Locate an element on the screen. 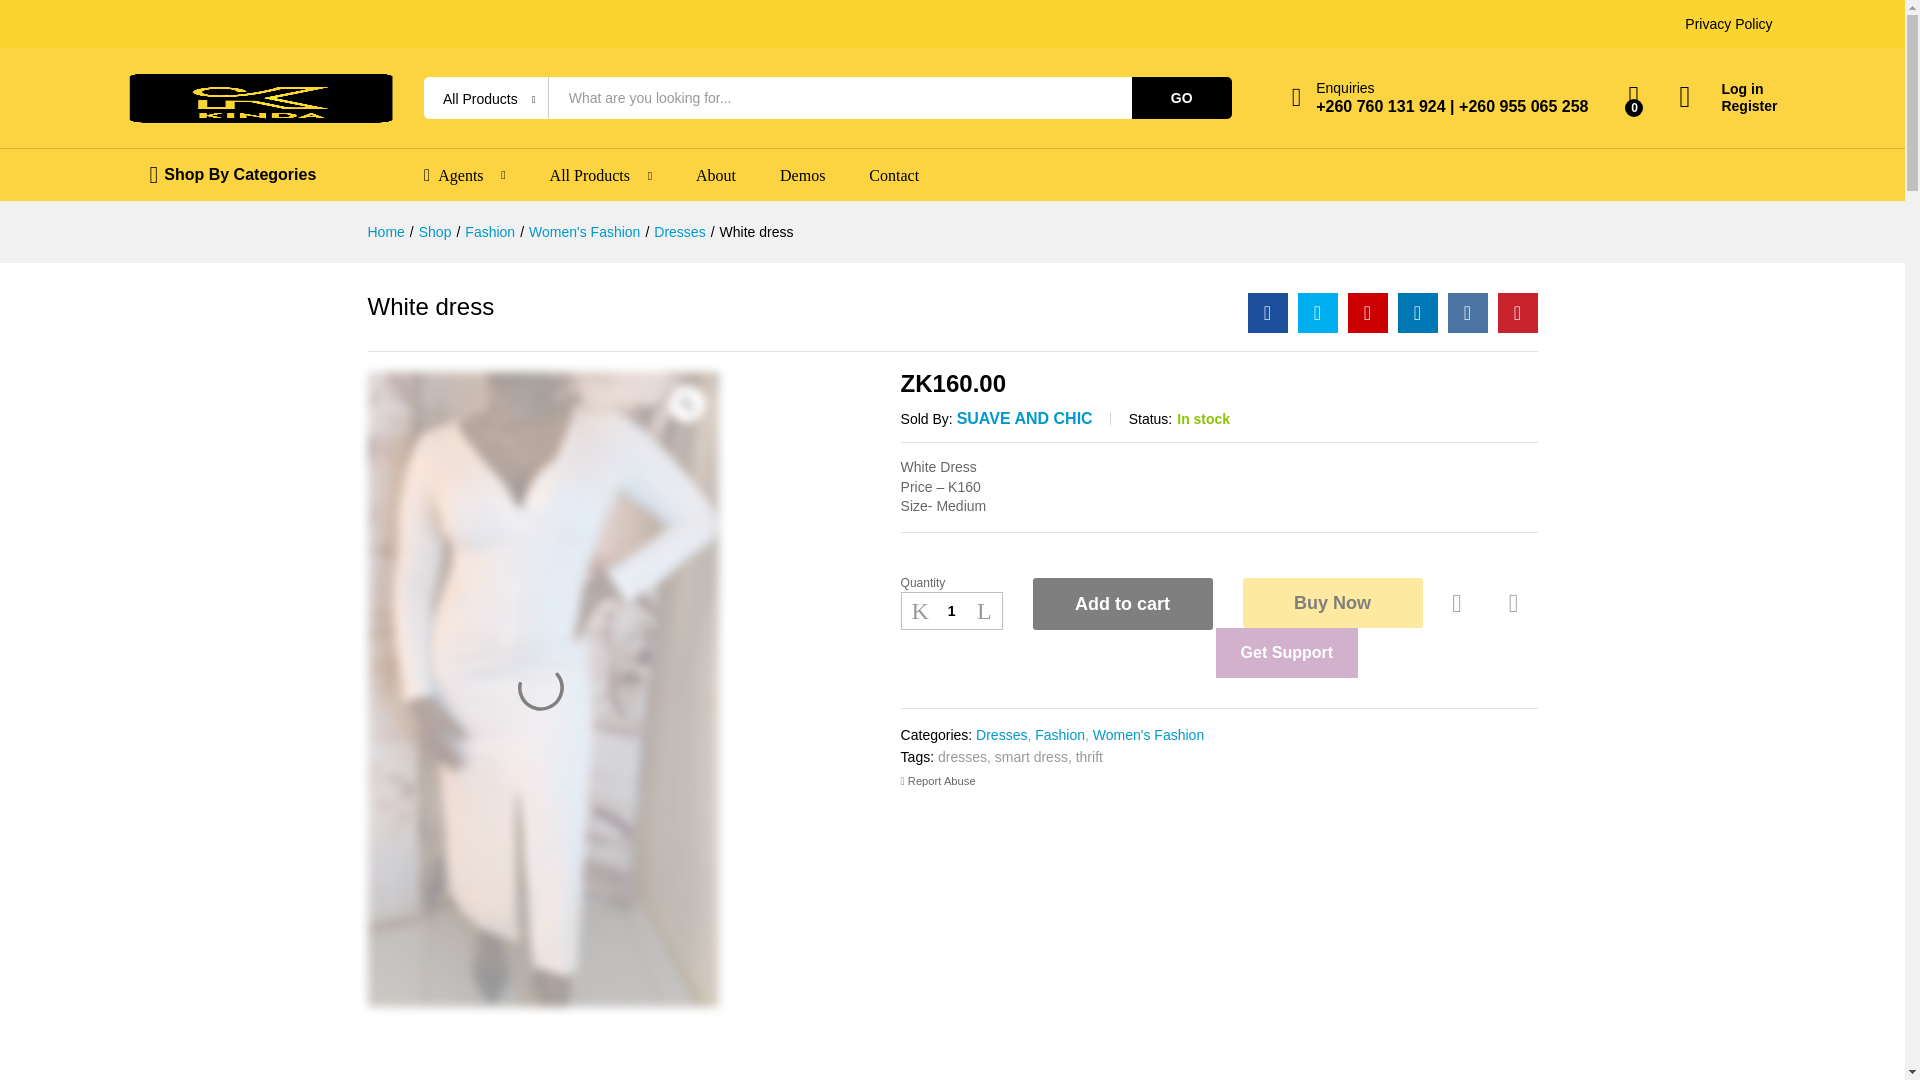 This screenshot has width=1920, height=1080. Shop By Categories is located at coordinates (240, 174).